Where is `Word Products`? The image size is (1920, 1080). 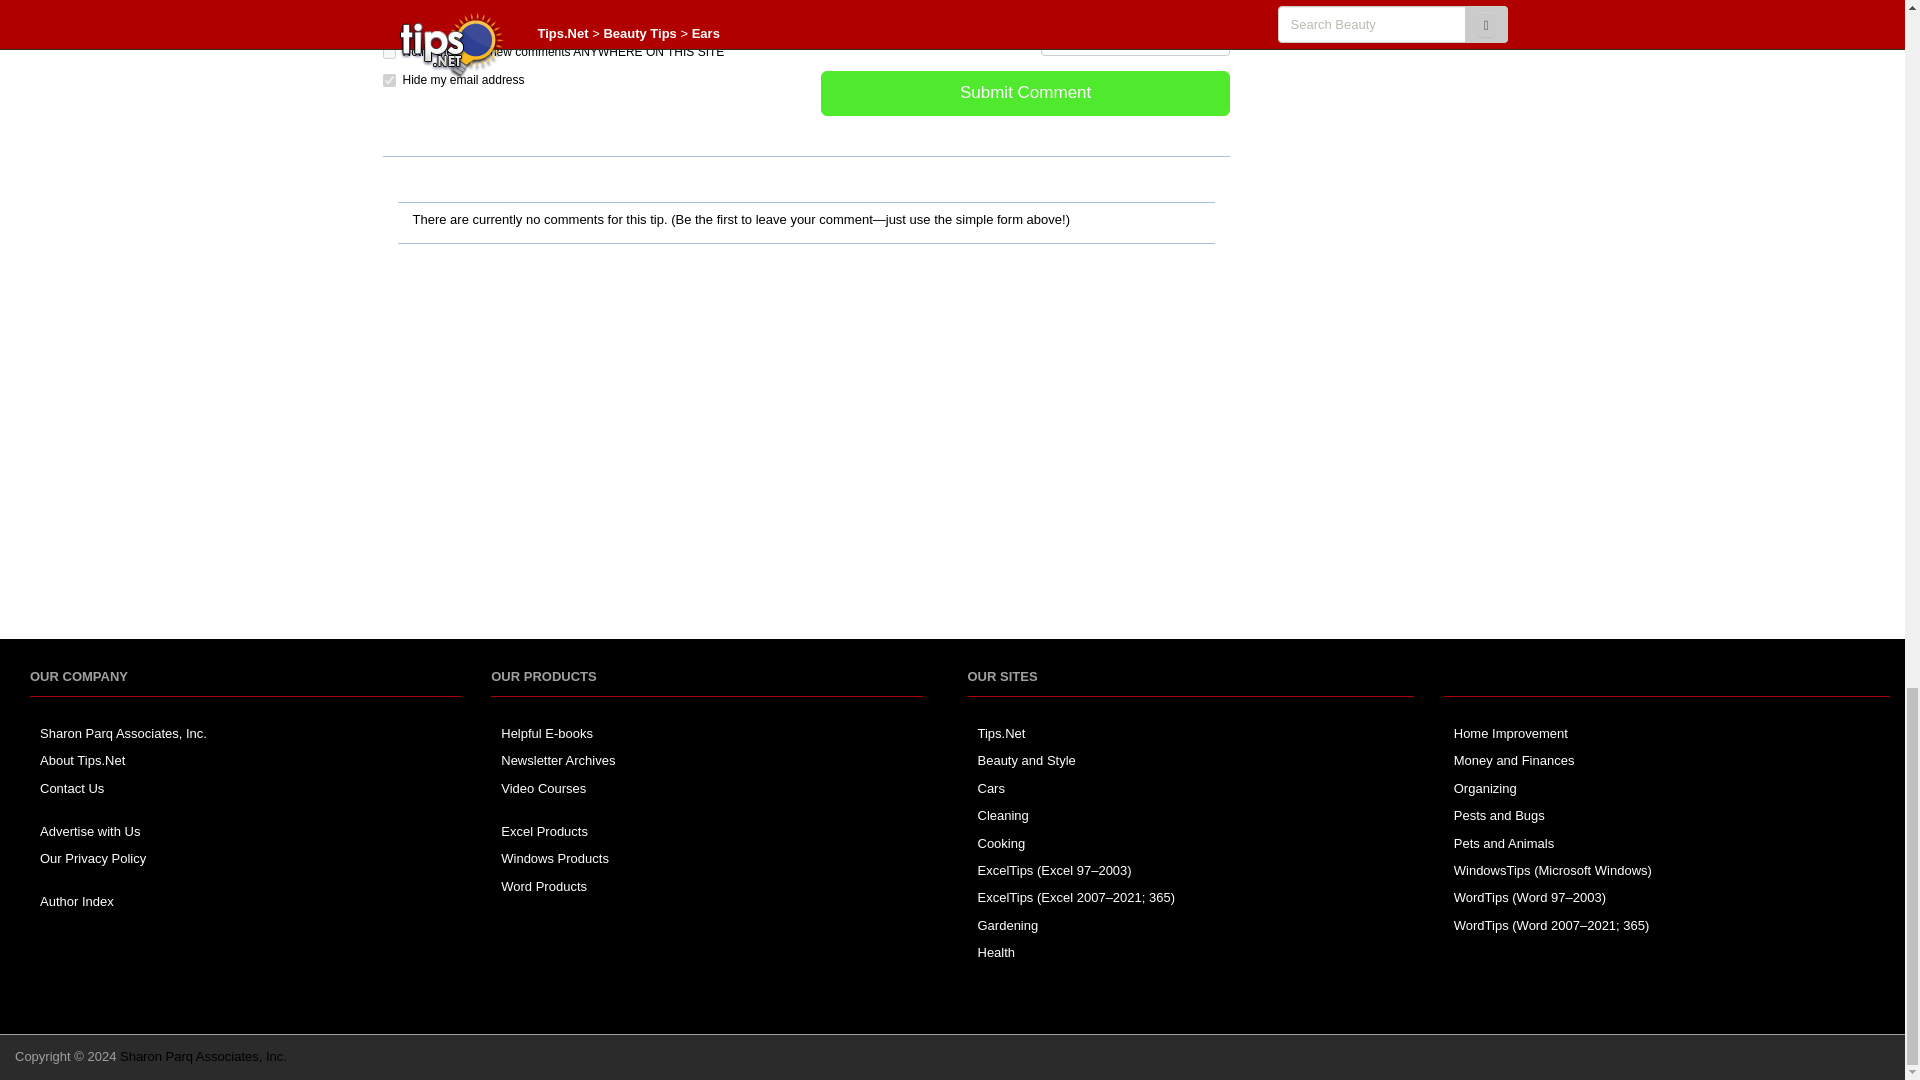 Word Products is located at coordinates (544, 886).